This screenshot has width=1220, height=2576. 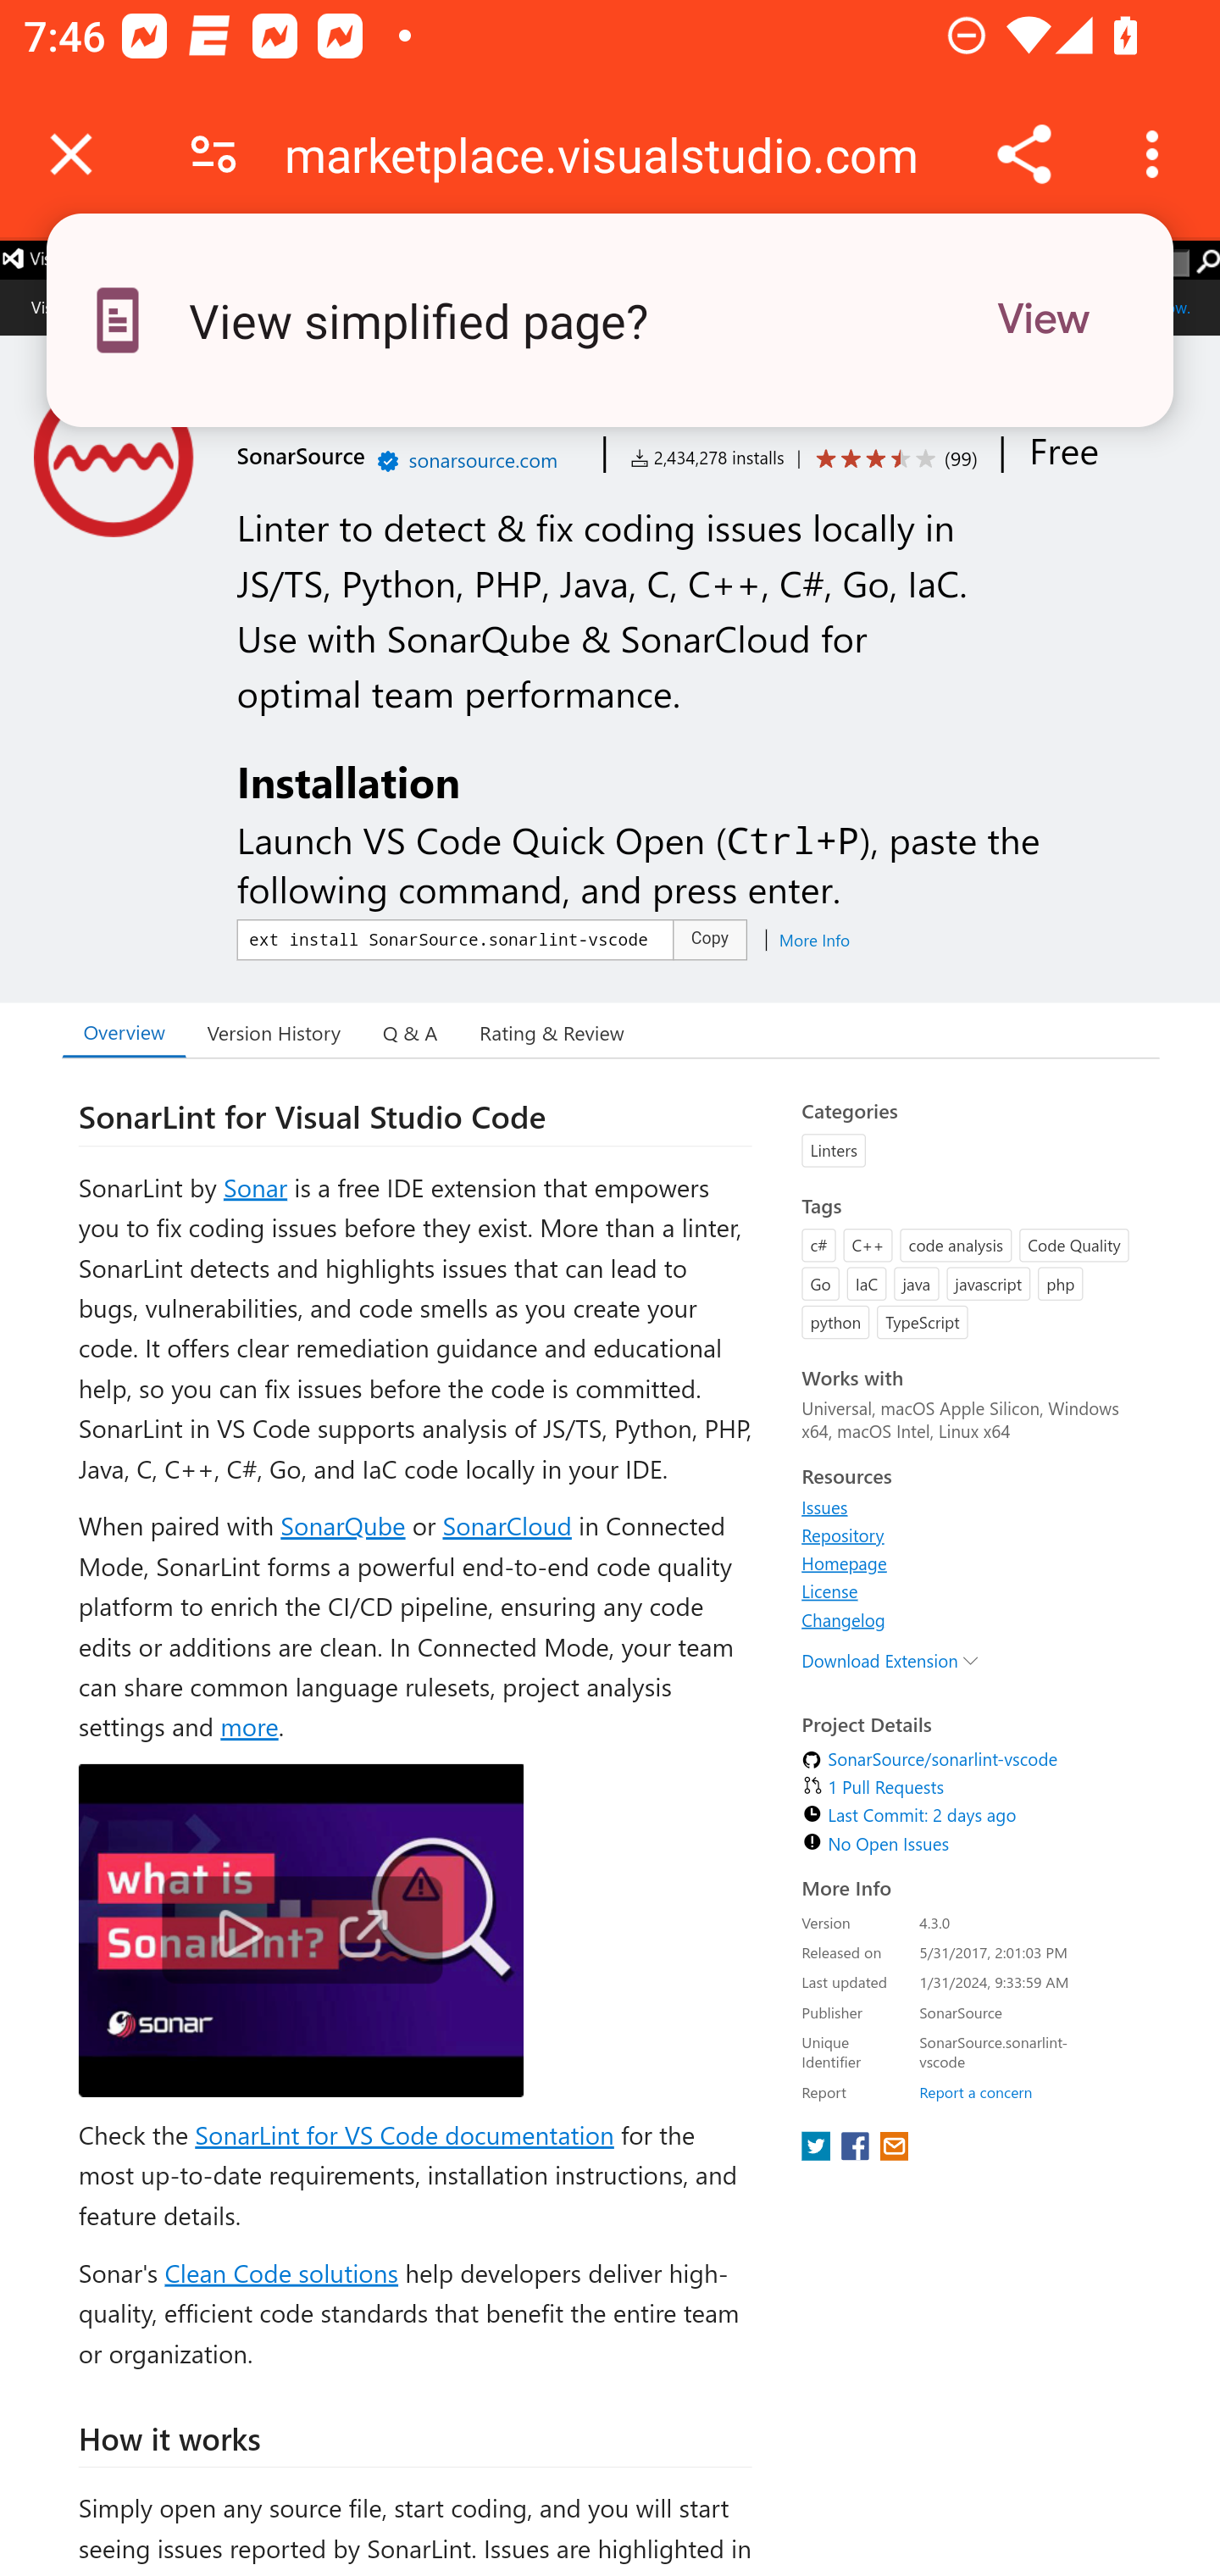 What do you see at coordinates (894, 2148) in the screenshot?
I see `share extension on email` at bounding box center [894, 2148].